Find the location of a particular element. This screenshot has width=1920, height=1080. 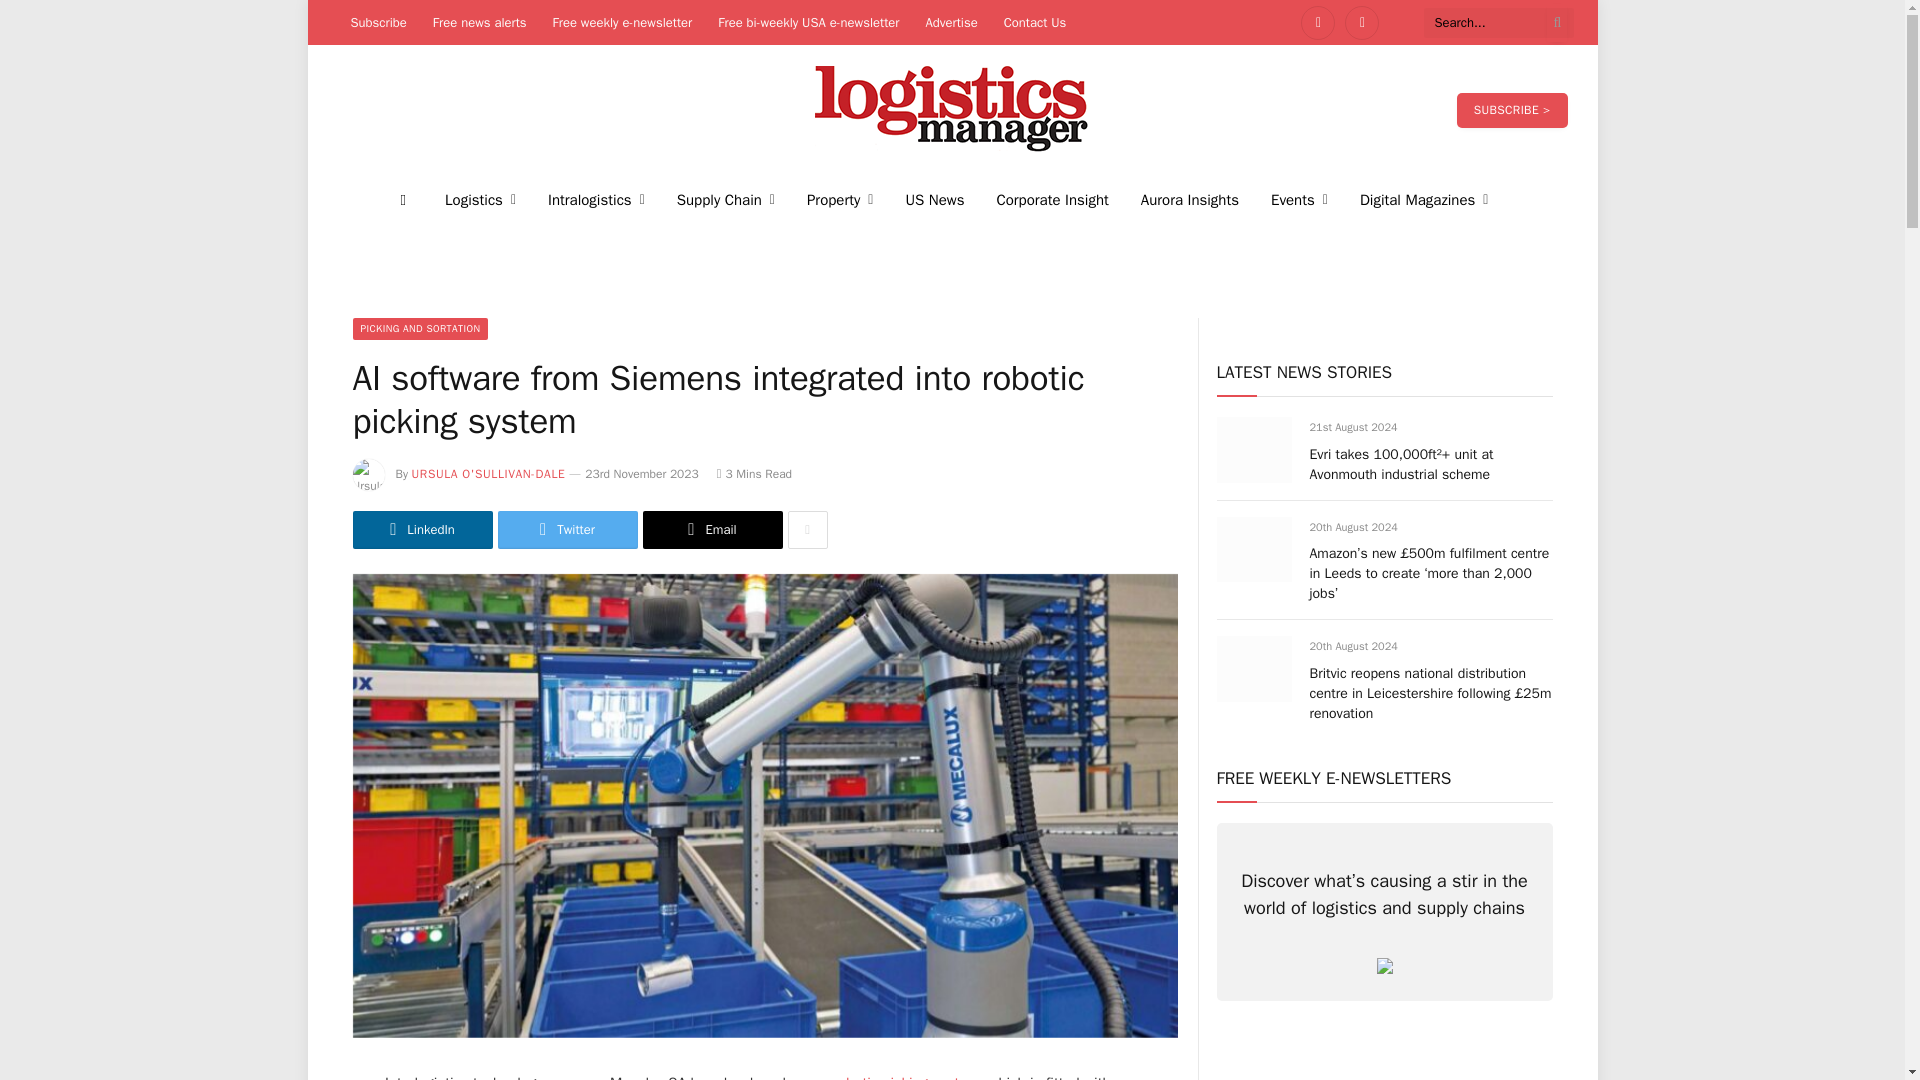

Logistics Manager is located at coordinates (952, 110).